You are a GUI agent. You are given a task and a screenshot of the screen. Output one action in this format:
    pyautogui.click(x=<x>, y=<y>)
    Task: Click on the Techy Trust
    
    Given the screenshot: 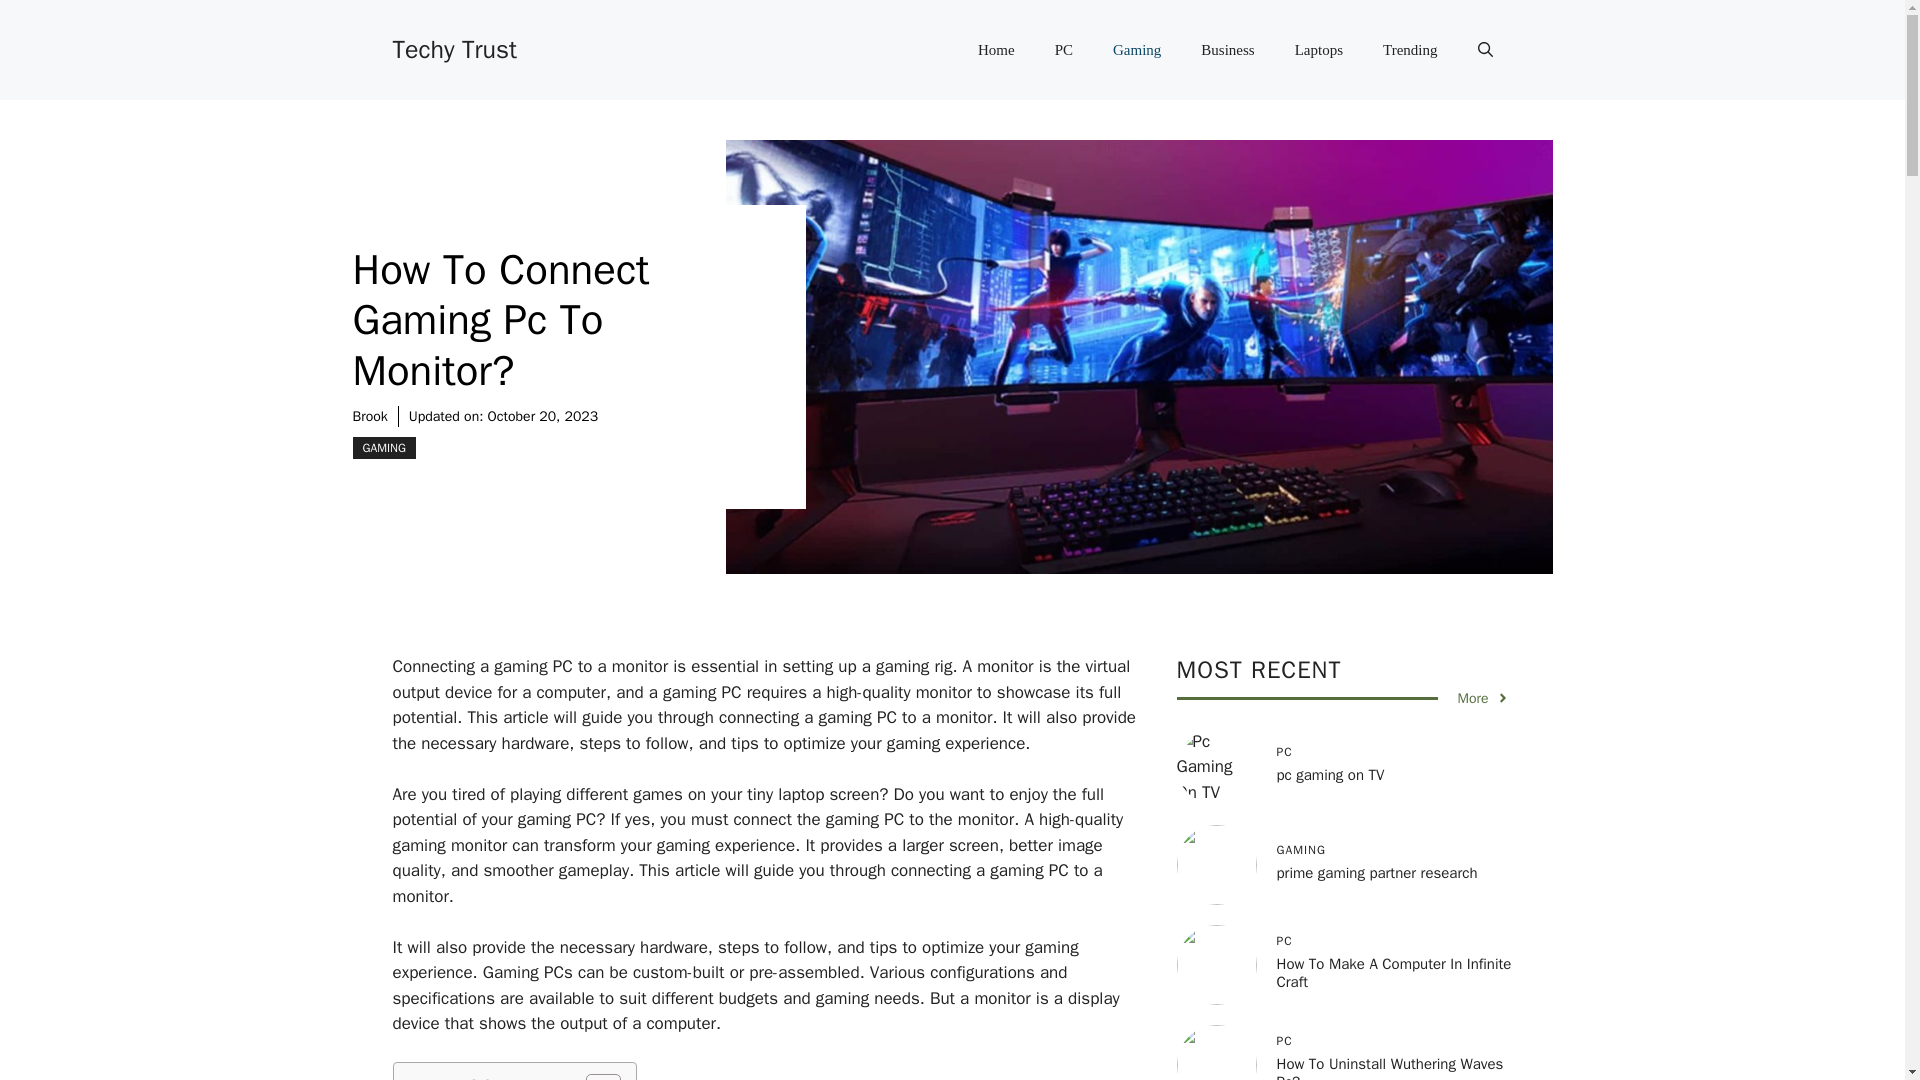 What is the action you would take?
    pyautogui.click(x=454, y=48)
    